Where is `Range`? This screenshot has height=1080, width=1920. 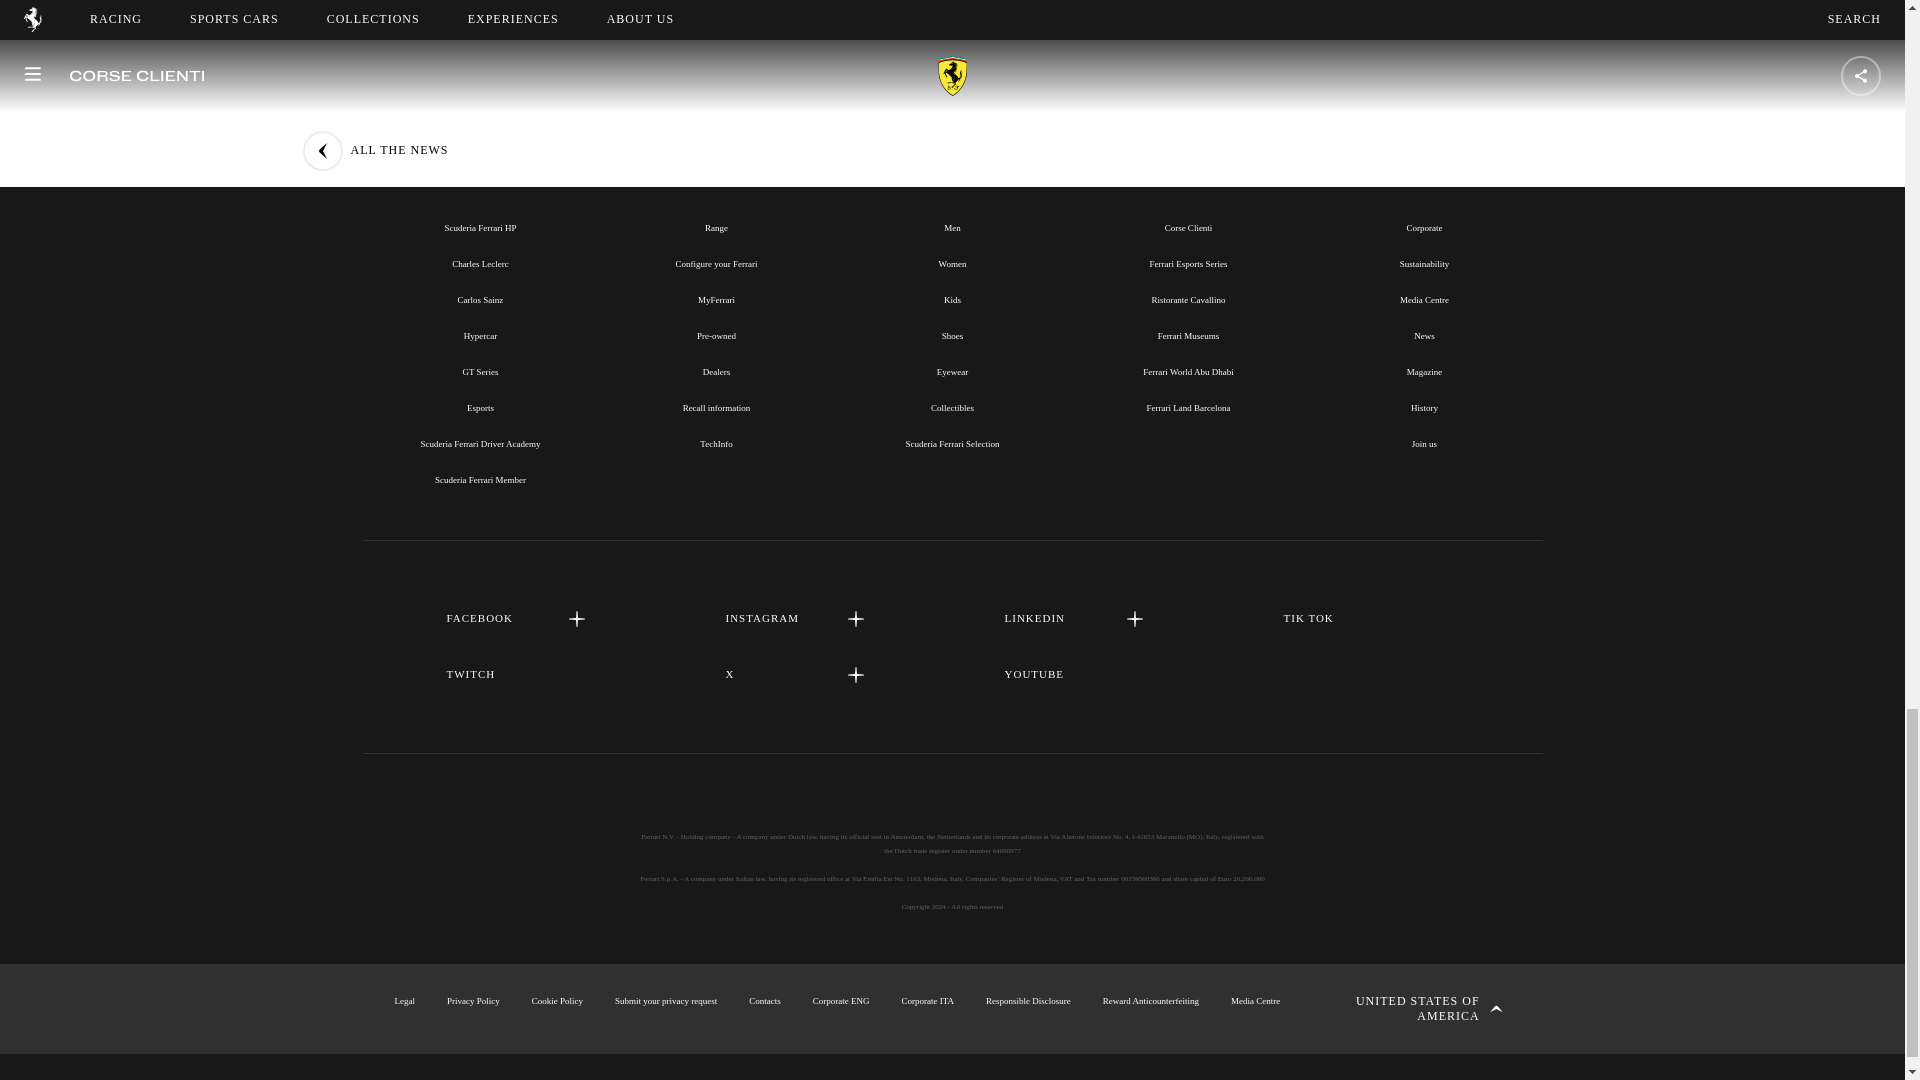 Range is located at coordinates (716, 228).